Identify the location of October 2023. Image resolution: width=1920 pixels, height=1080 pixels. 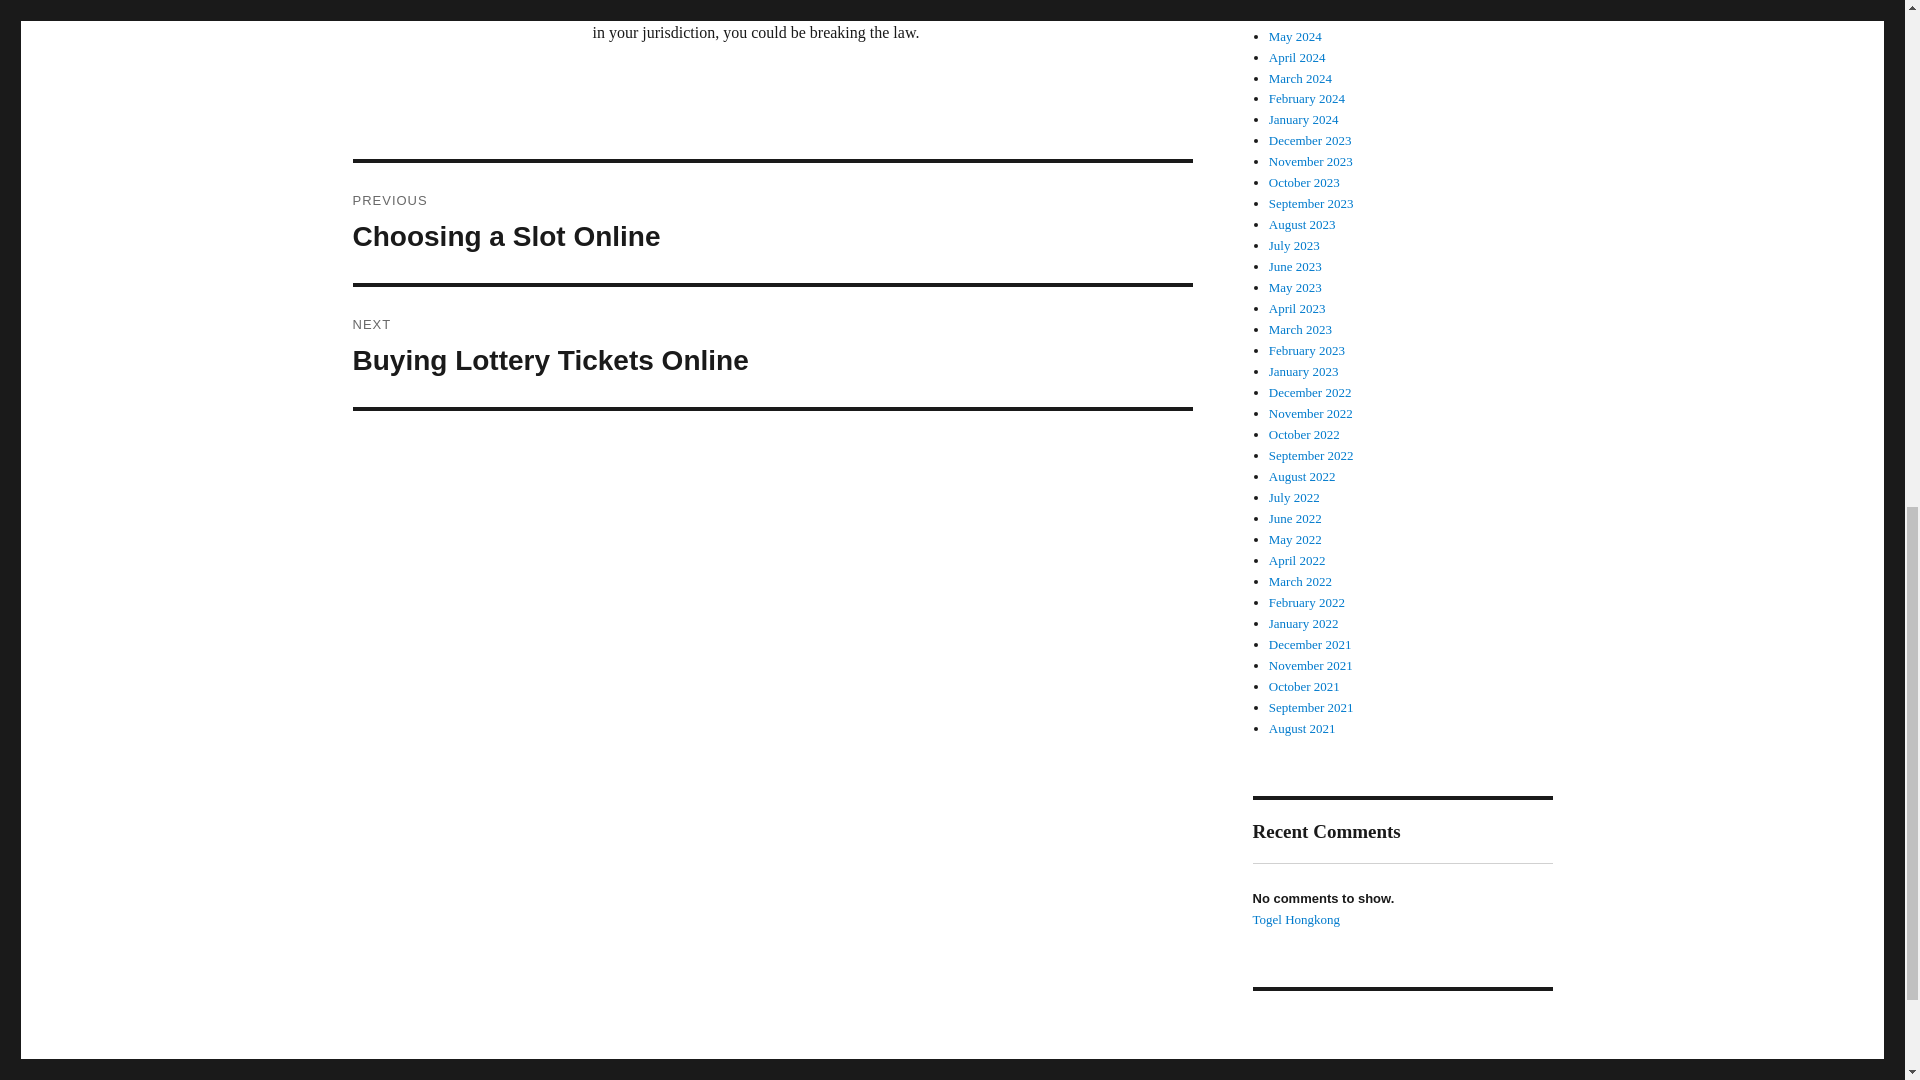
(1304, 182).